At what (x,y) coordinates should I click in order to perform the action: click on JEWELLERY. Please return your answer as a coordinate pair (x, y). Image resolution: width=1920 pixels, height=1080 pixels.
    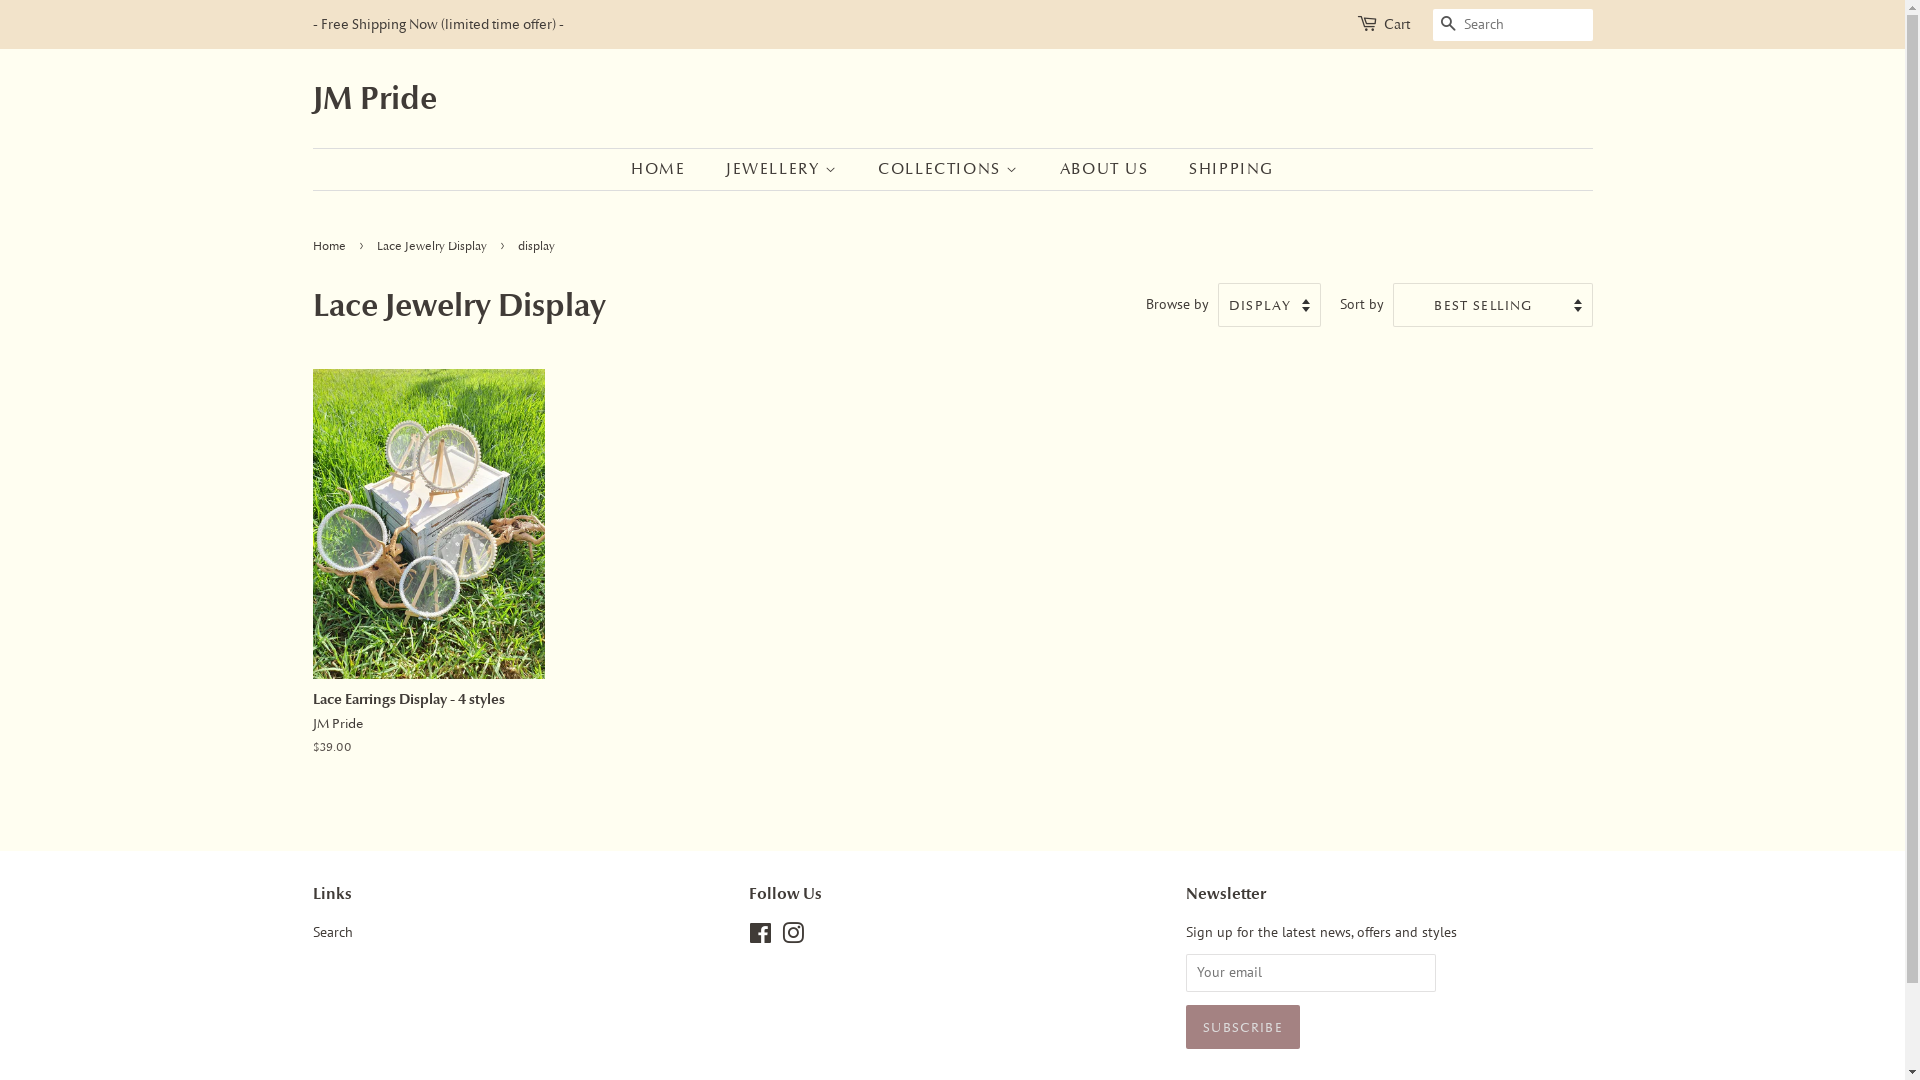
    Looking at the image, I should click on (784, 170).